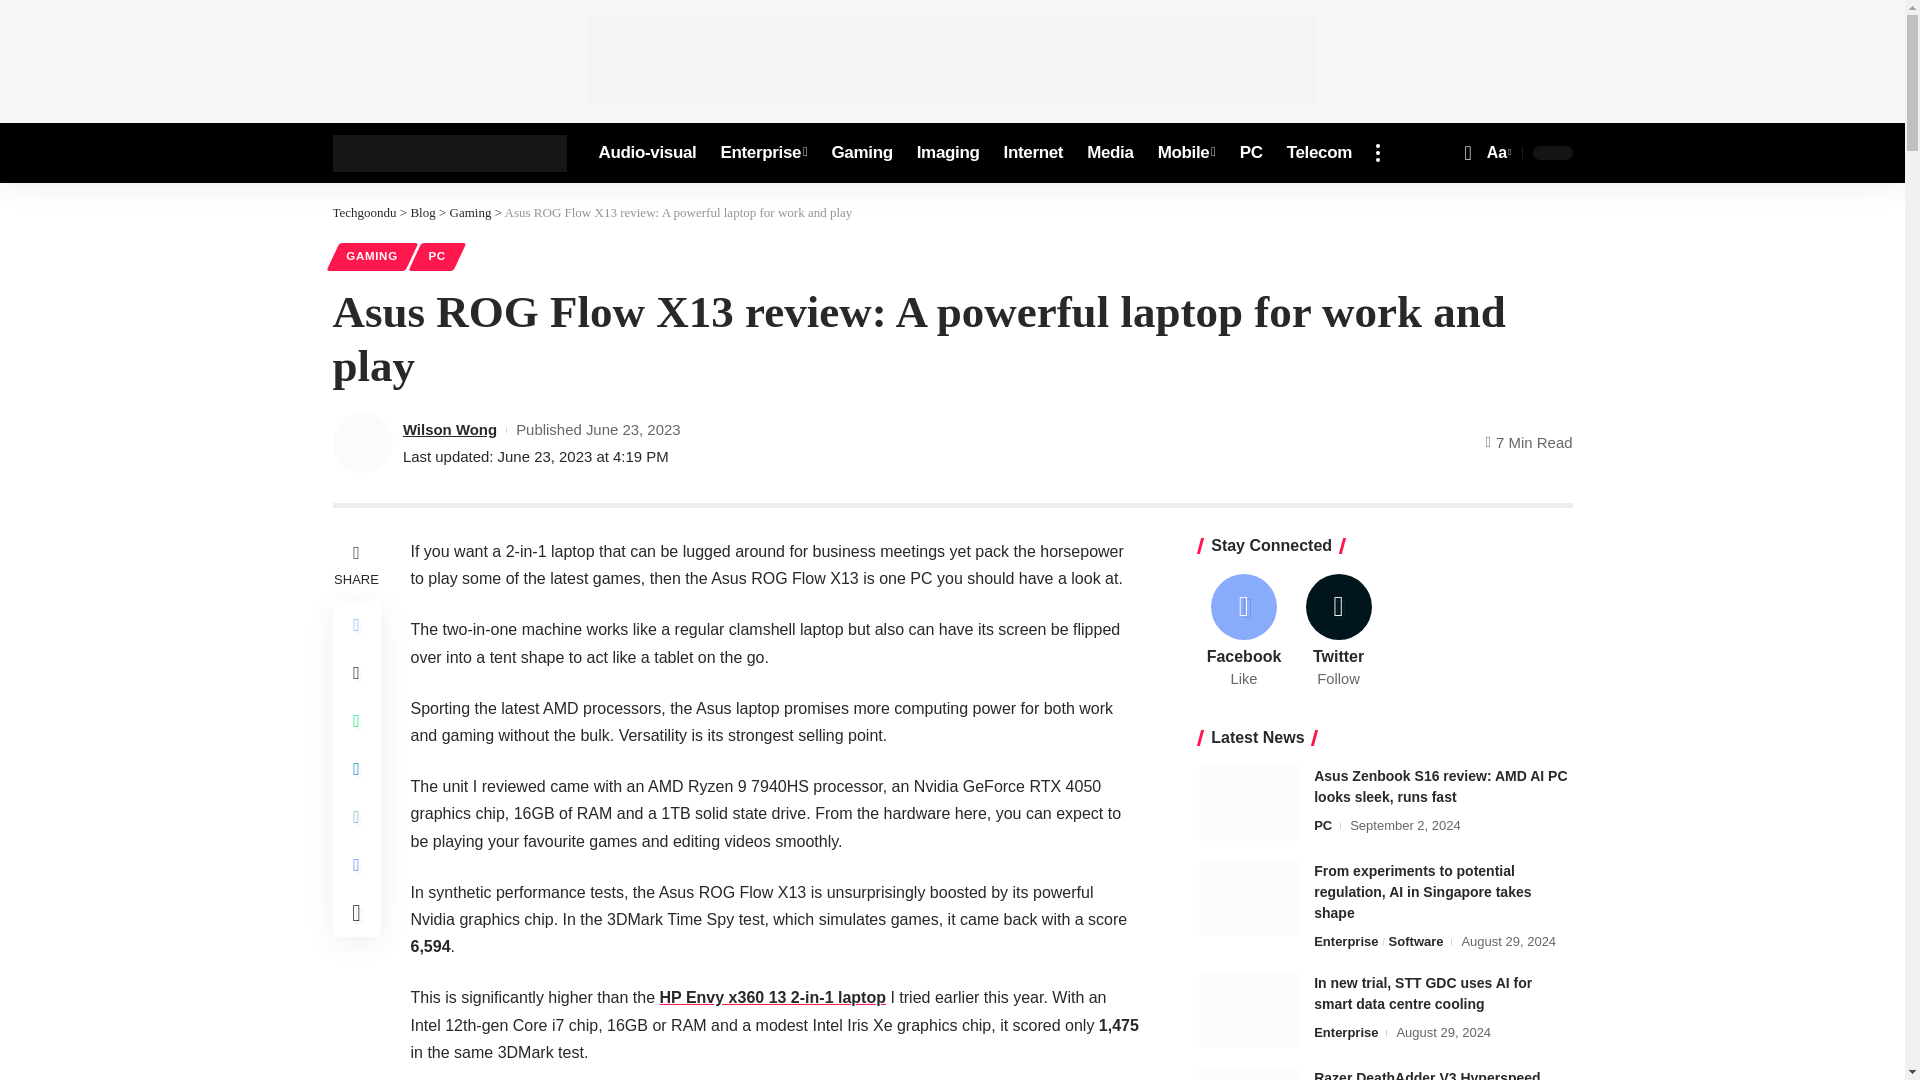 This screenshot has width=1920, height=1080. I want to click on Gaming, so click(862, 152).